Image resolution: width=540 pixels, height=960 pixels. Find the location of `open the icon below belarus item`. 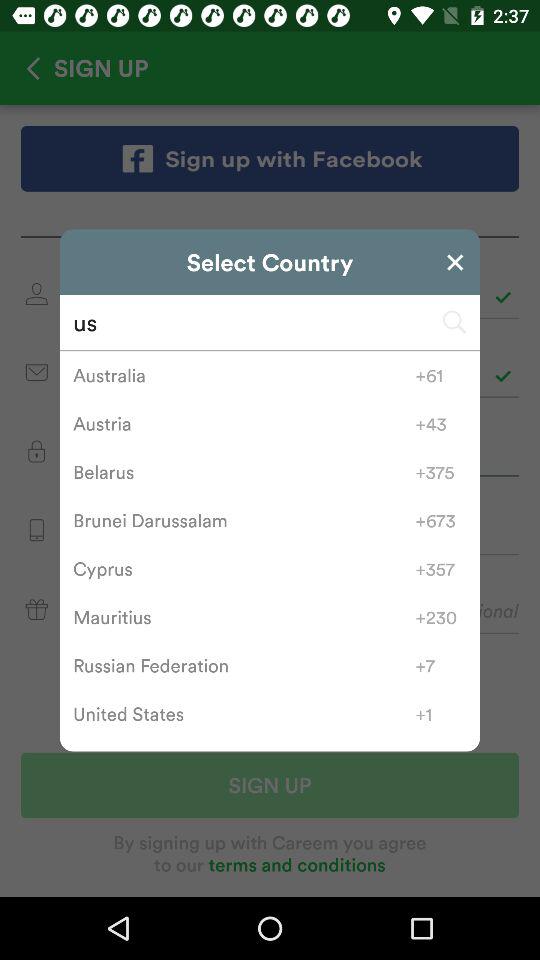

open the icon below belarus item is located at coordinates (244, 520).